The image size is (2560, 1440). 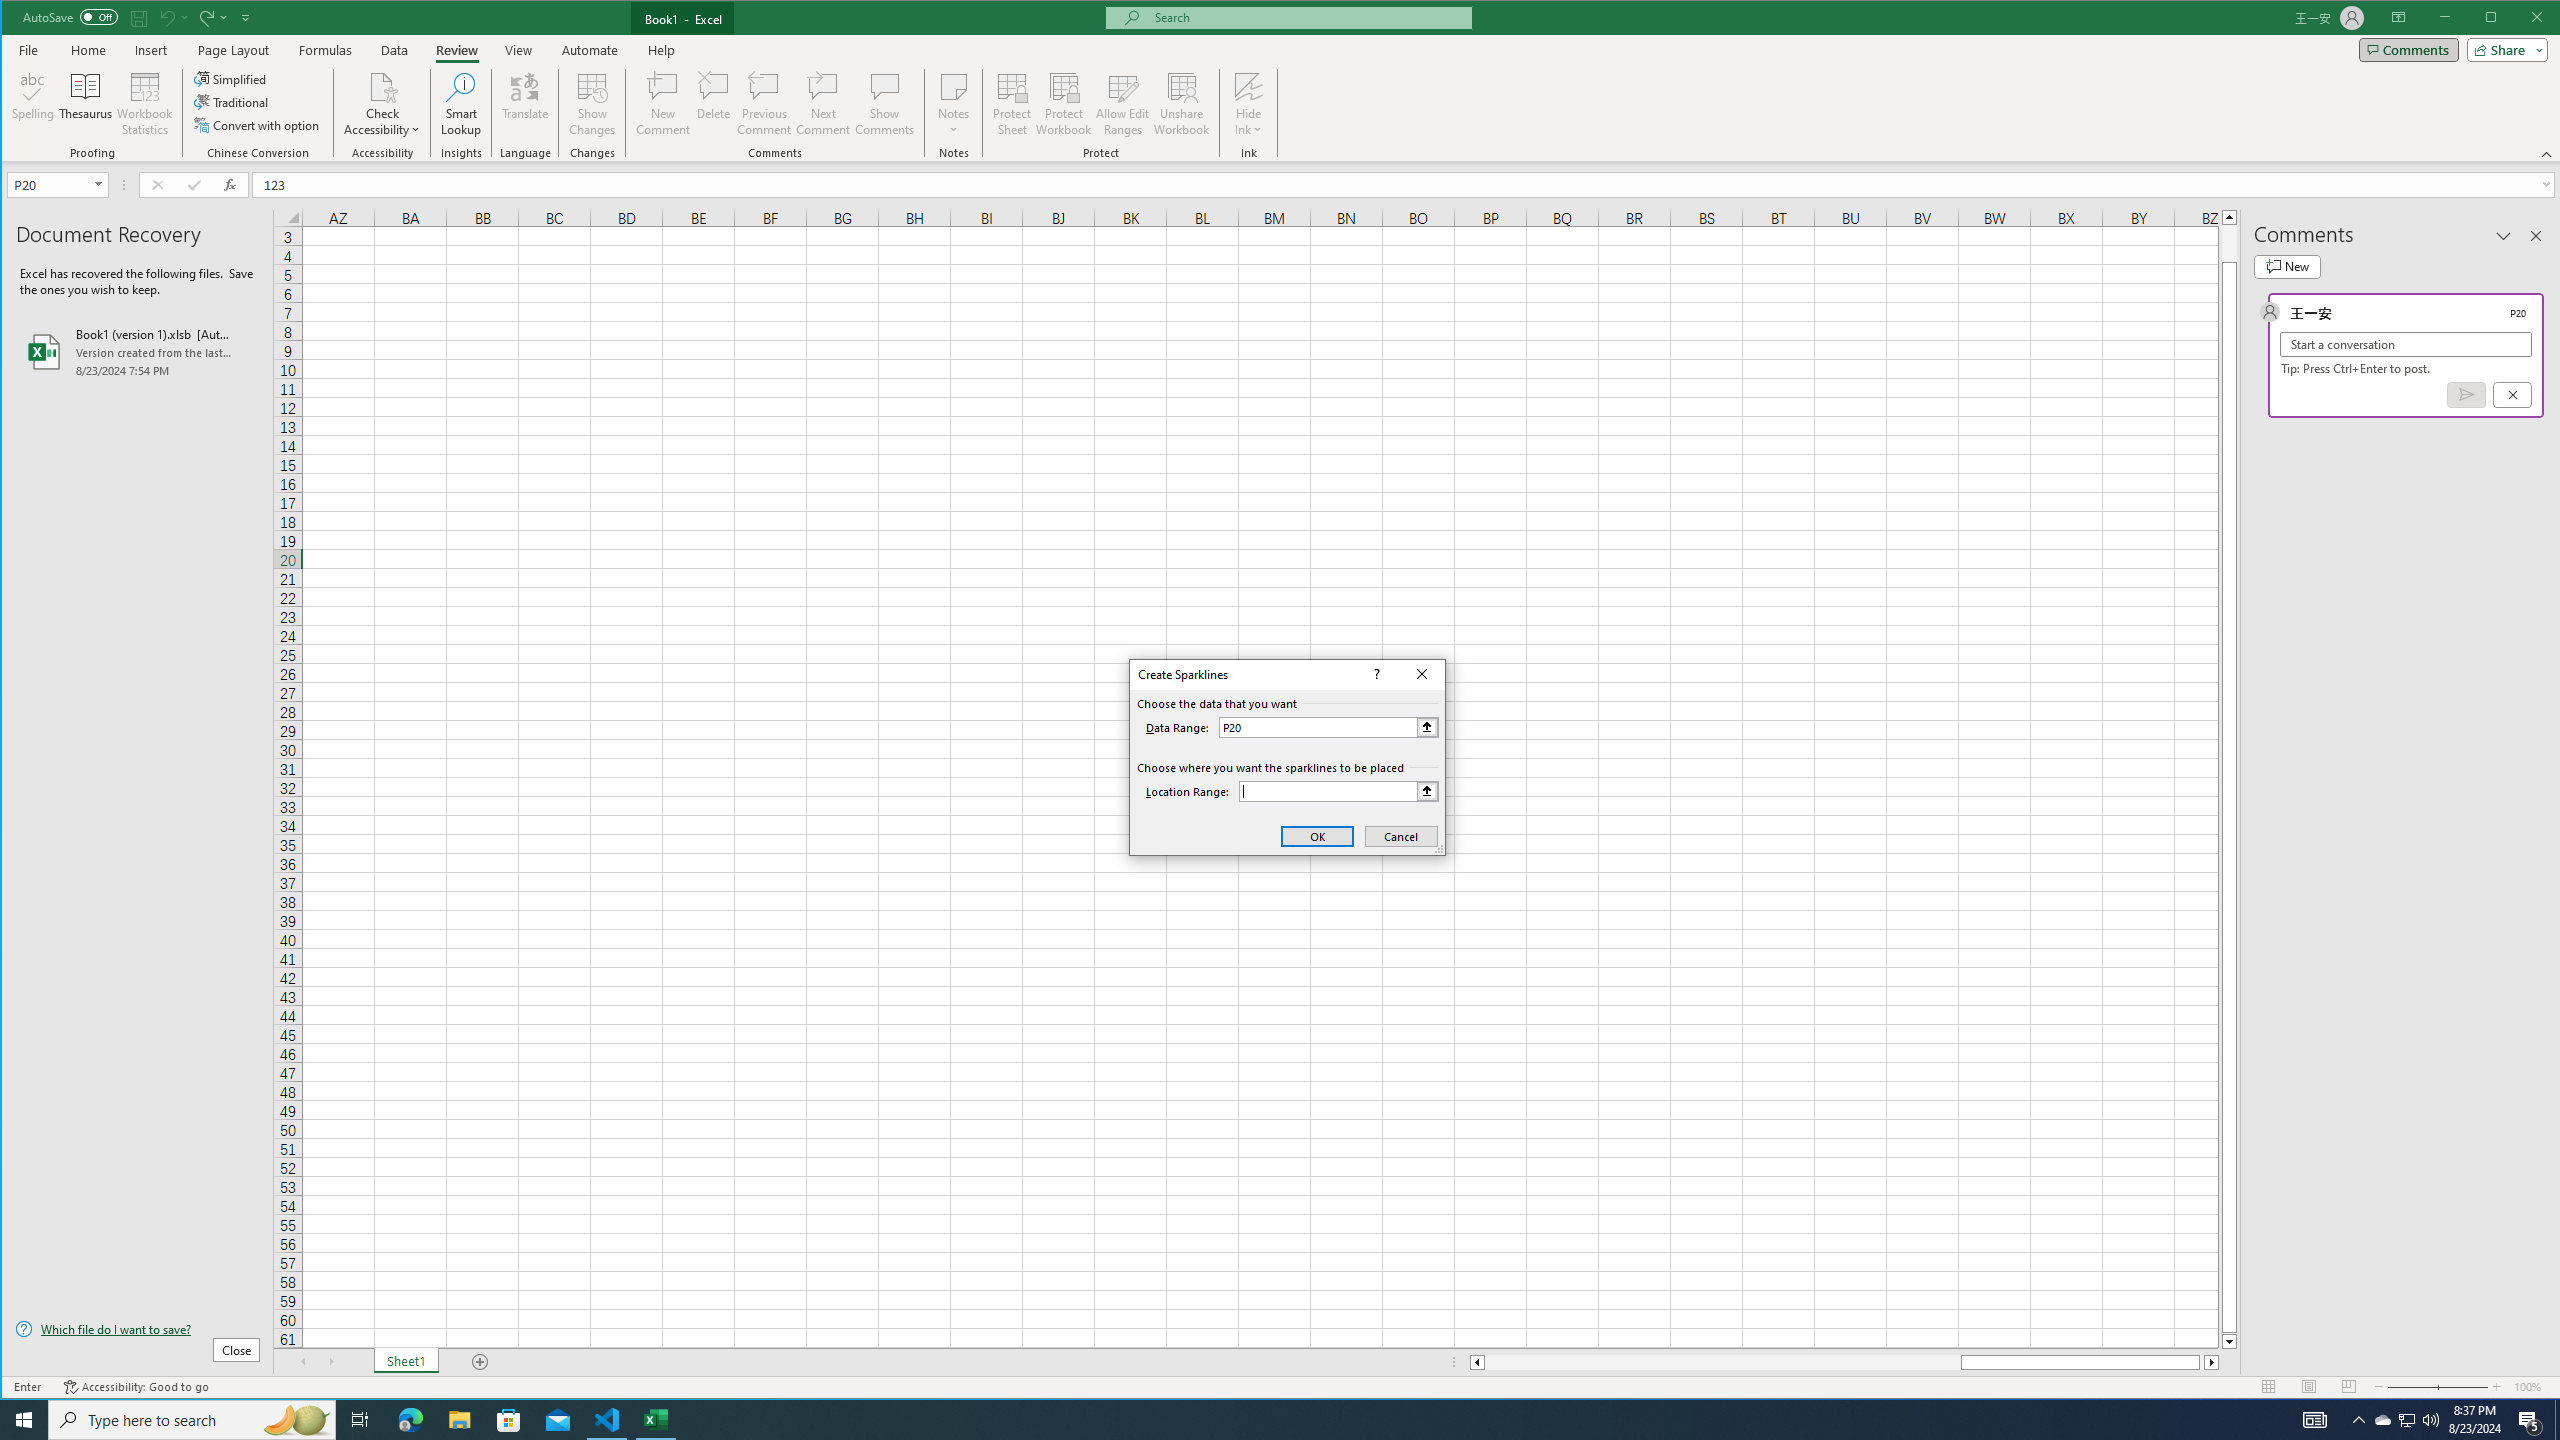 What do you see at coordinates (1722, 1362) in the screenshot?
I see `Page left` at bounding box center [1722, 1362].